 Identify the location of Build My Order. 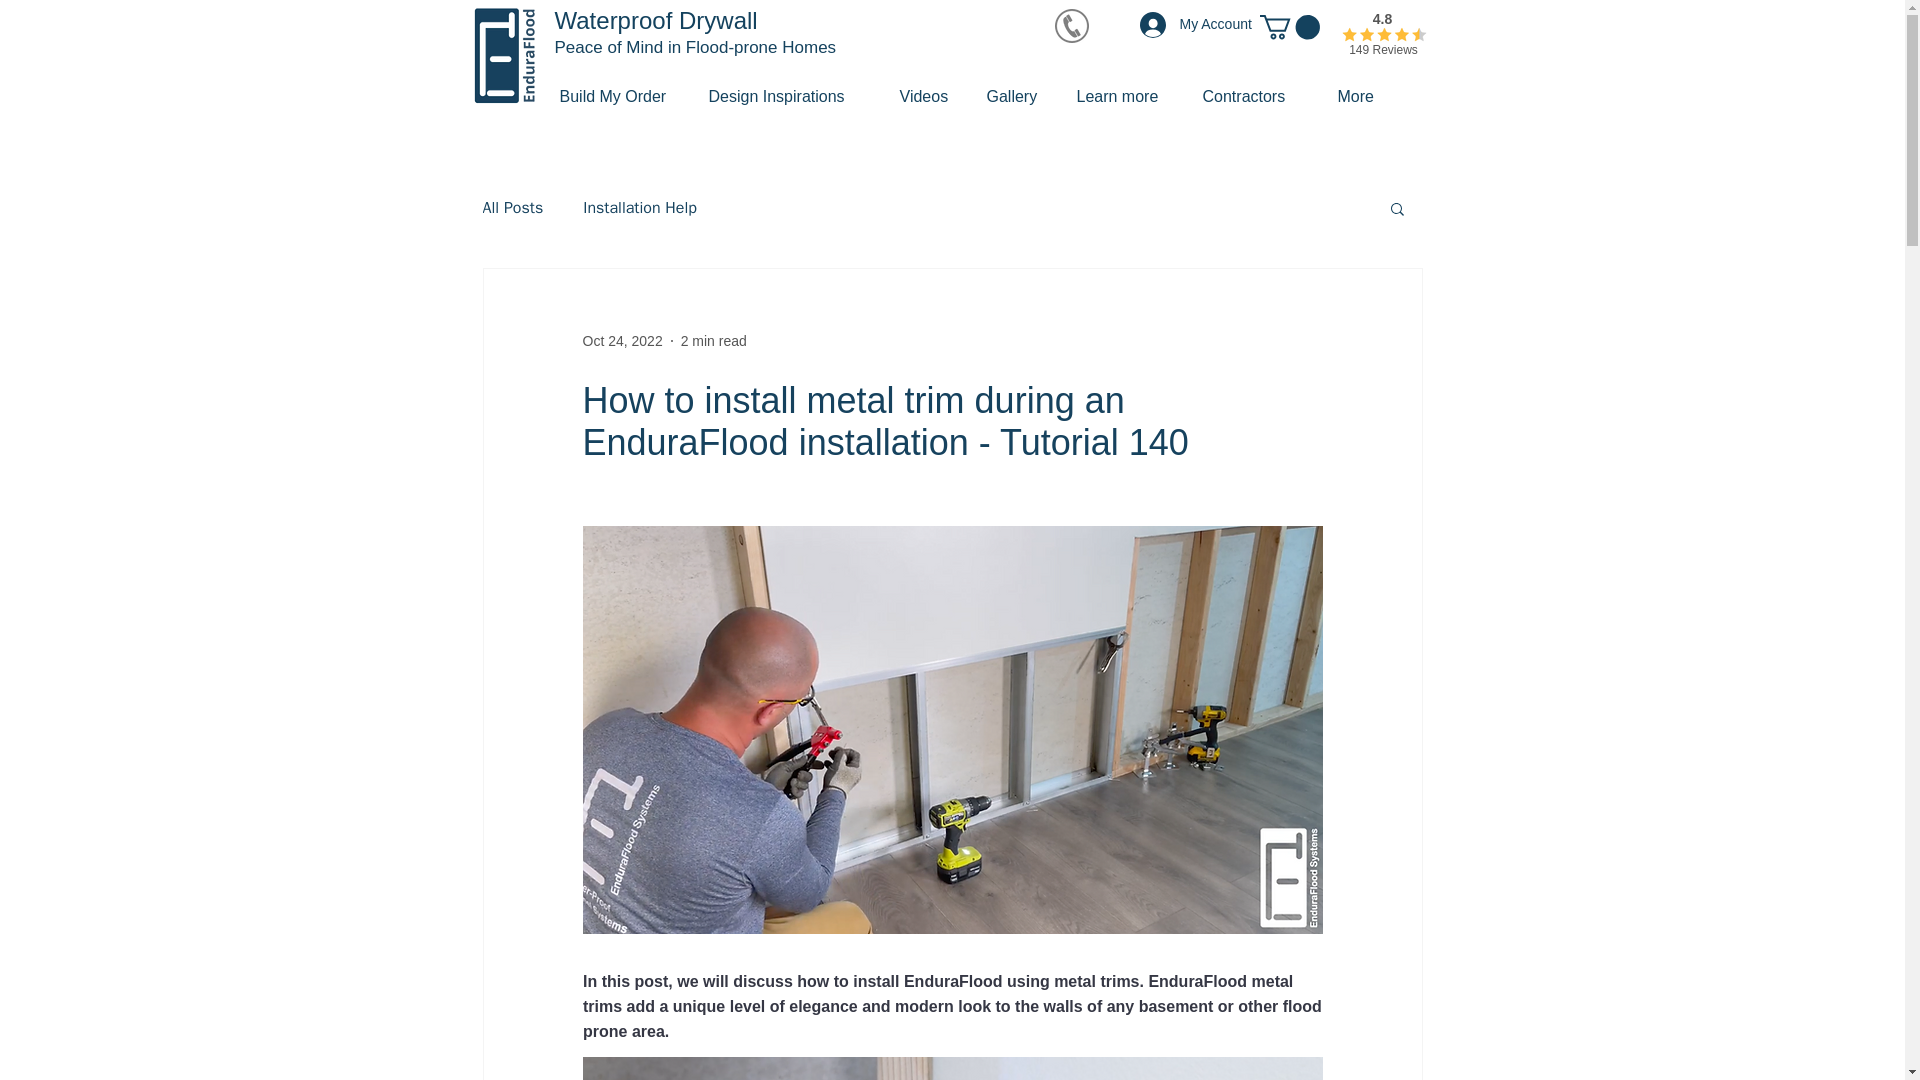
(618, 97).